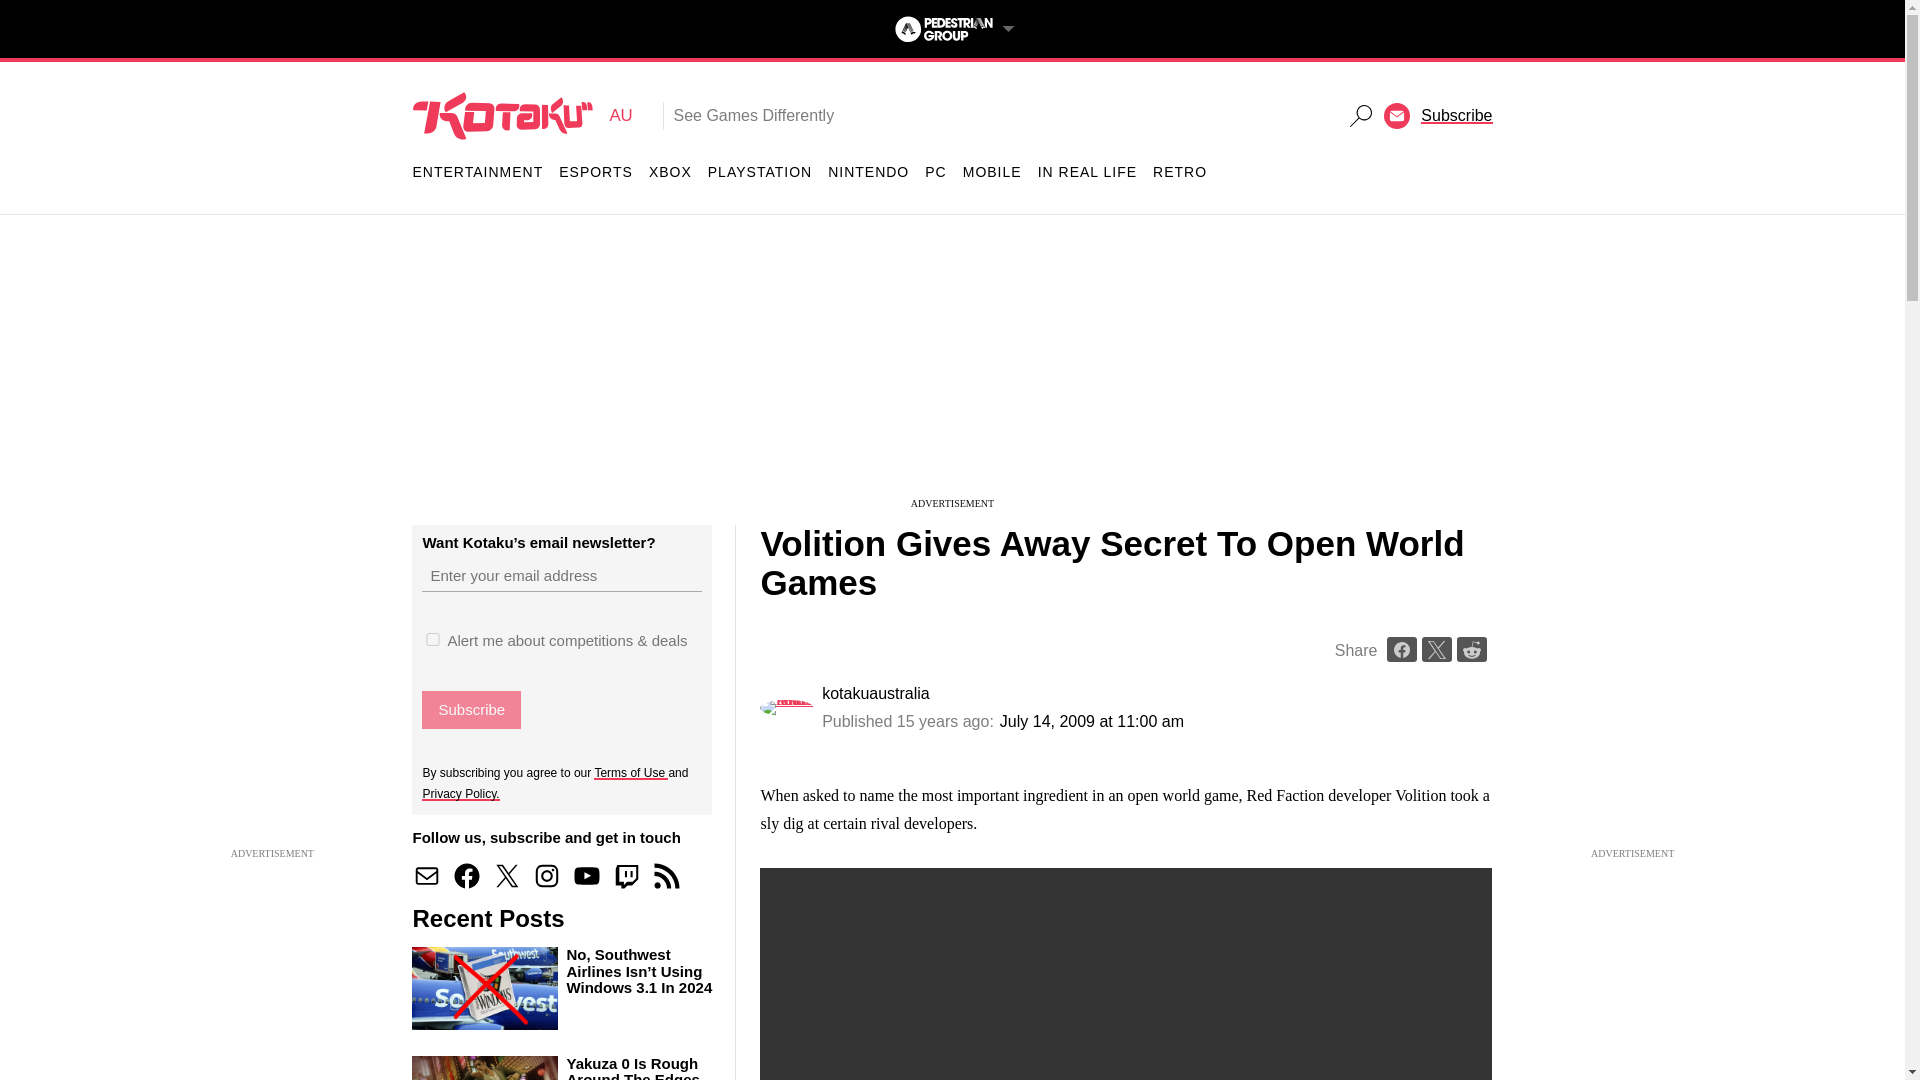 The image size is (1920, 1080). What do you see at coordinates (471, 709) in the screenshot?
I see `youtube` at bounding box center [471, 709].